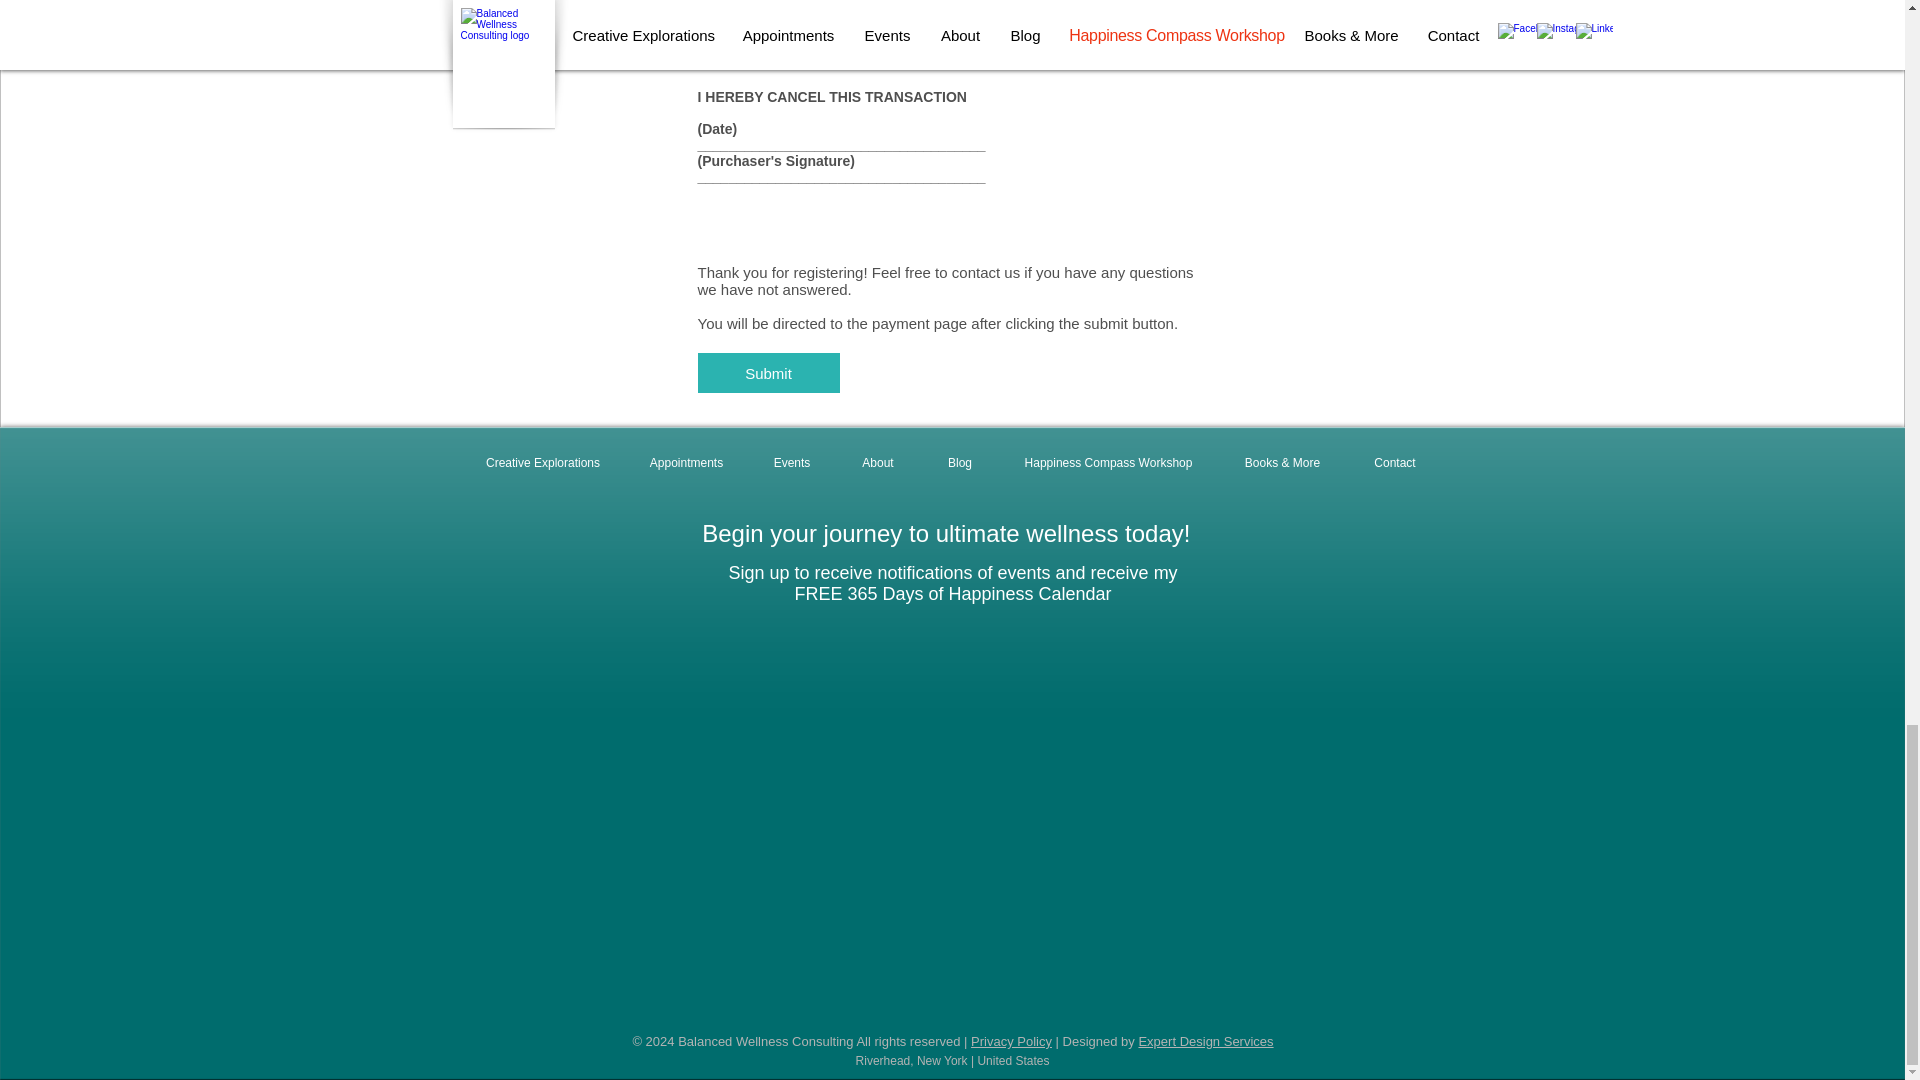 The image size is (1920, 1080). What do you see at coordinates (876, 463) in the screenshot?
I see `About` at bounding box center [876, 463].